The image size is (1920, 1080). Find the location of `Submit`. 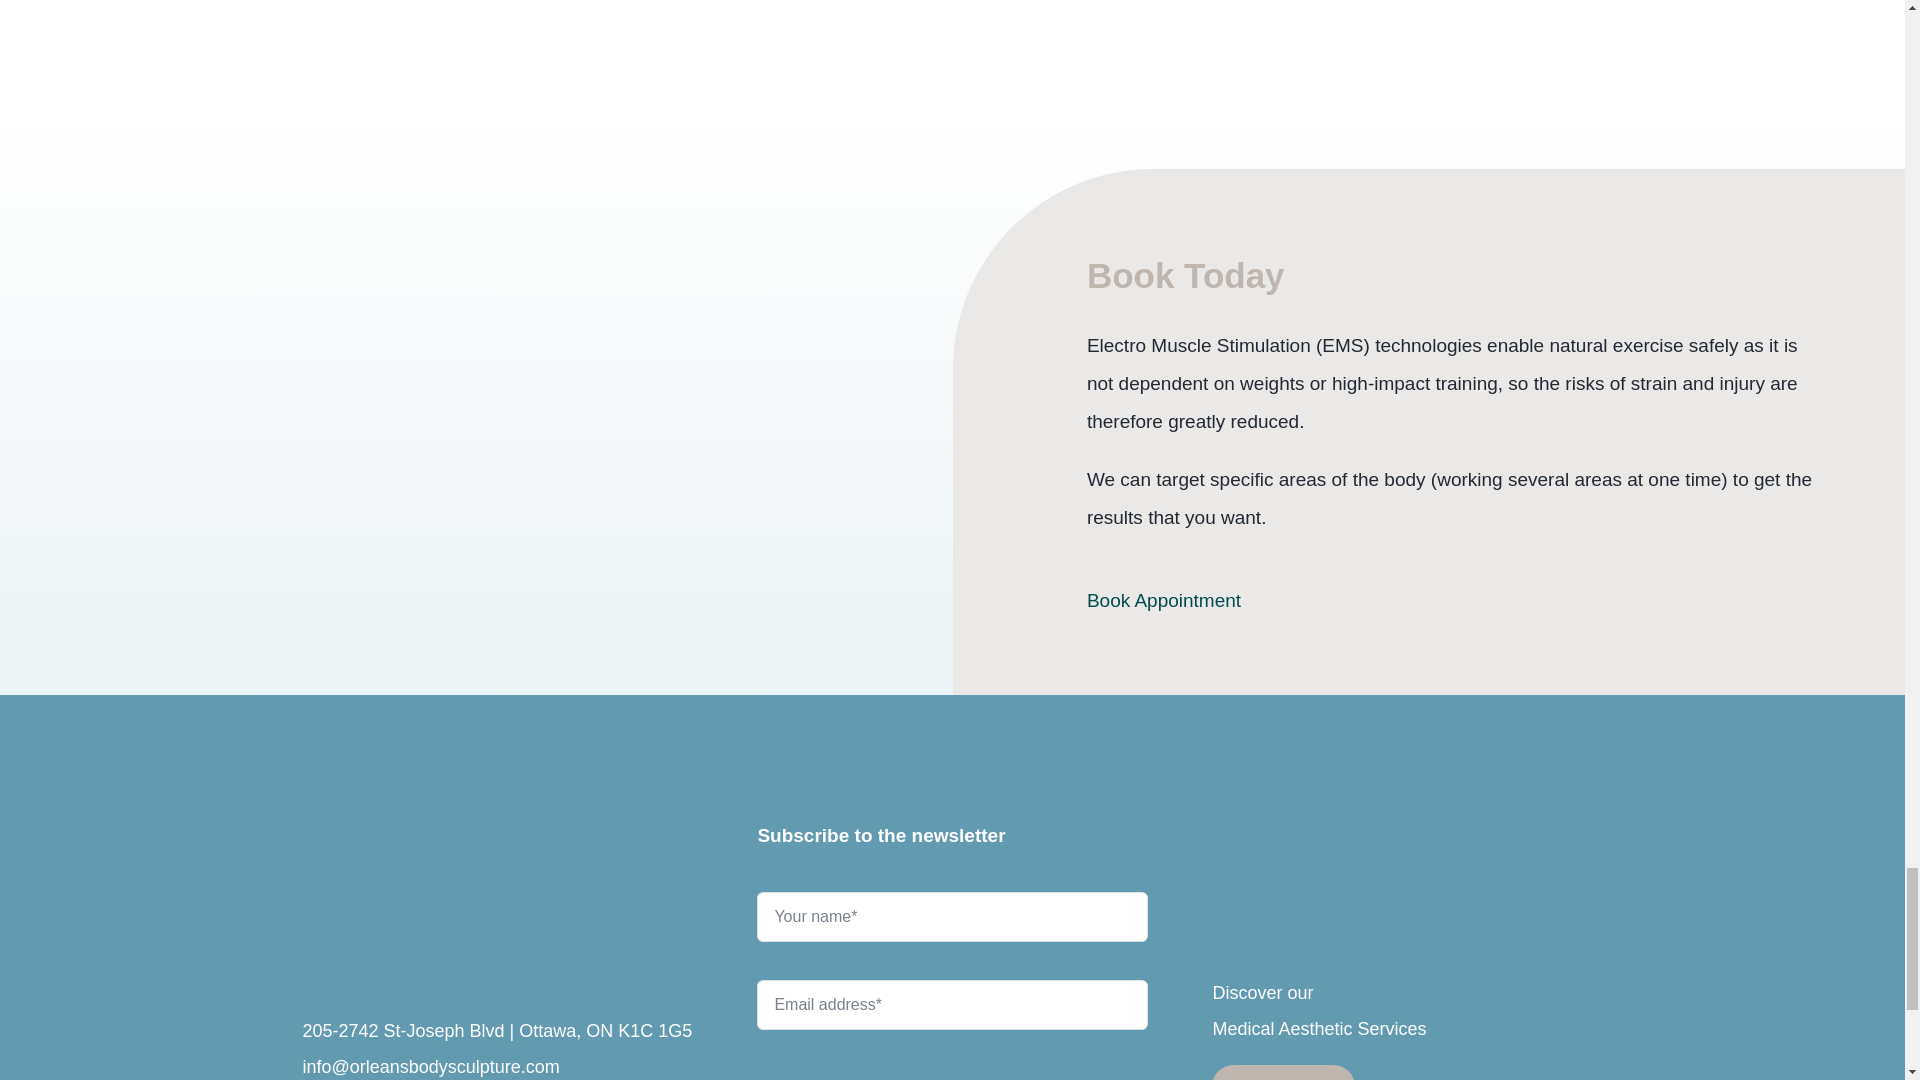

Submit is located at coordinates (951, 976).